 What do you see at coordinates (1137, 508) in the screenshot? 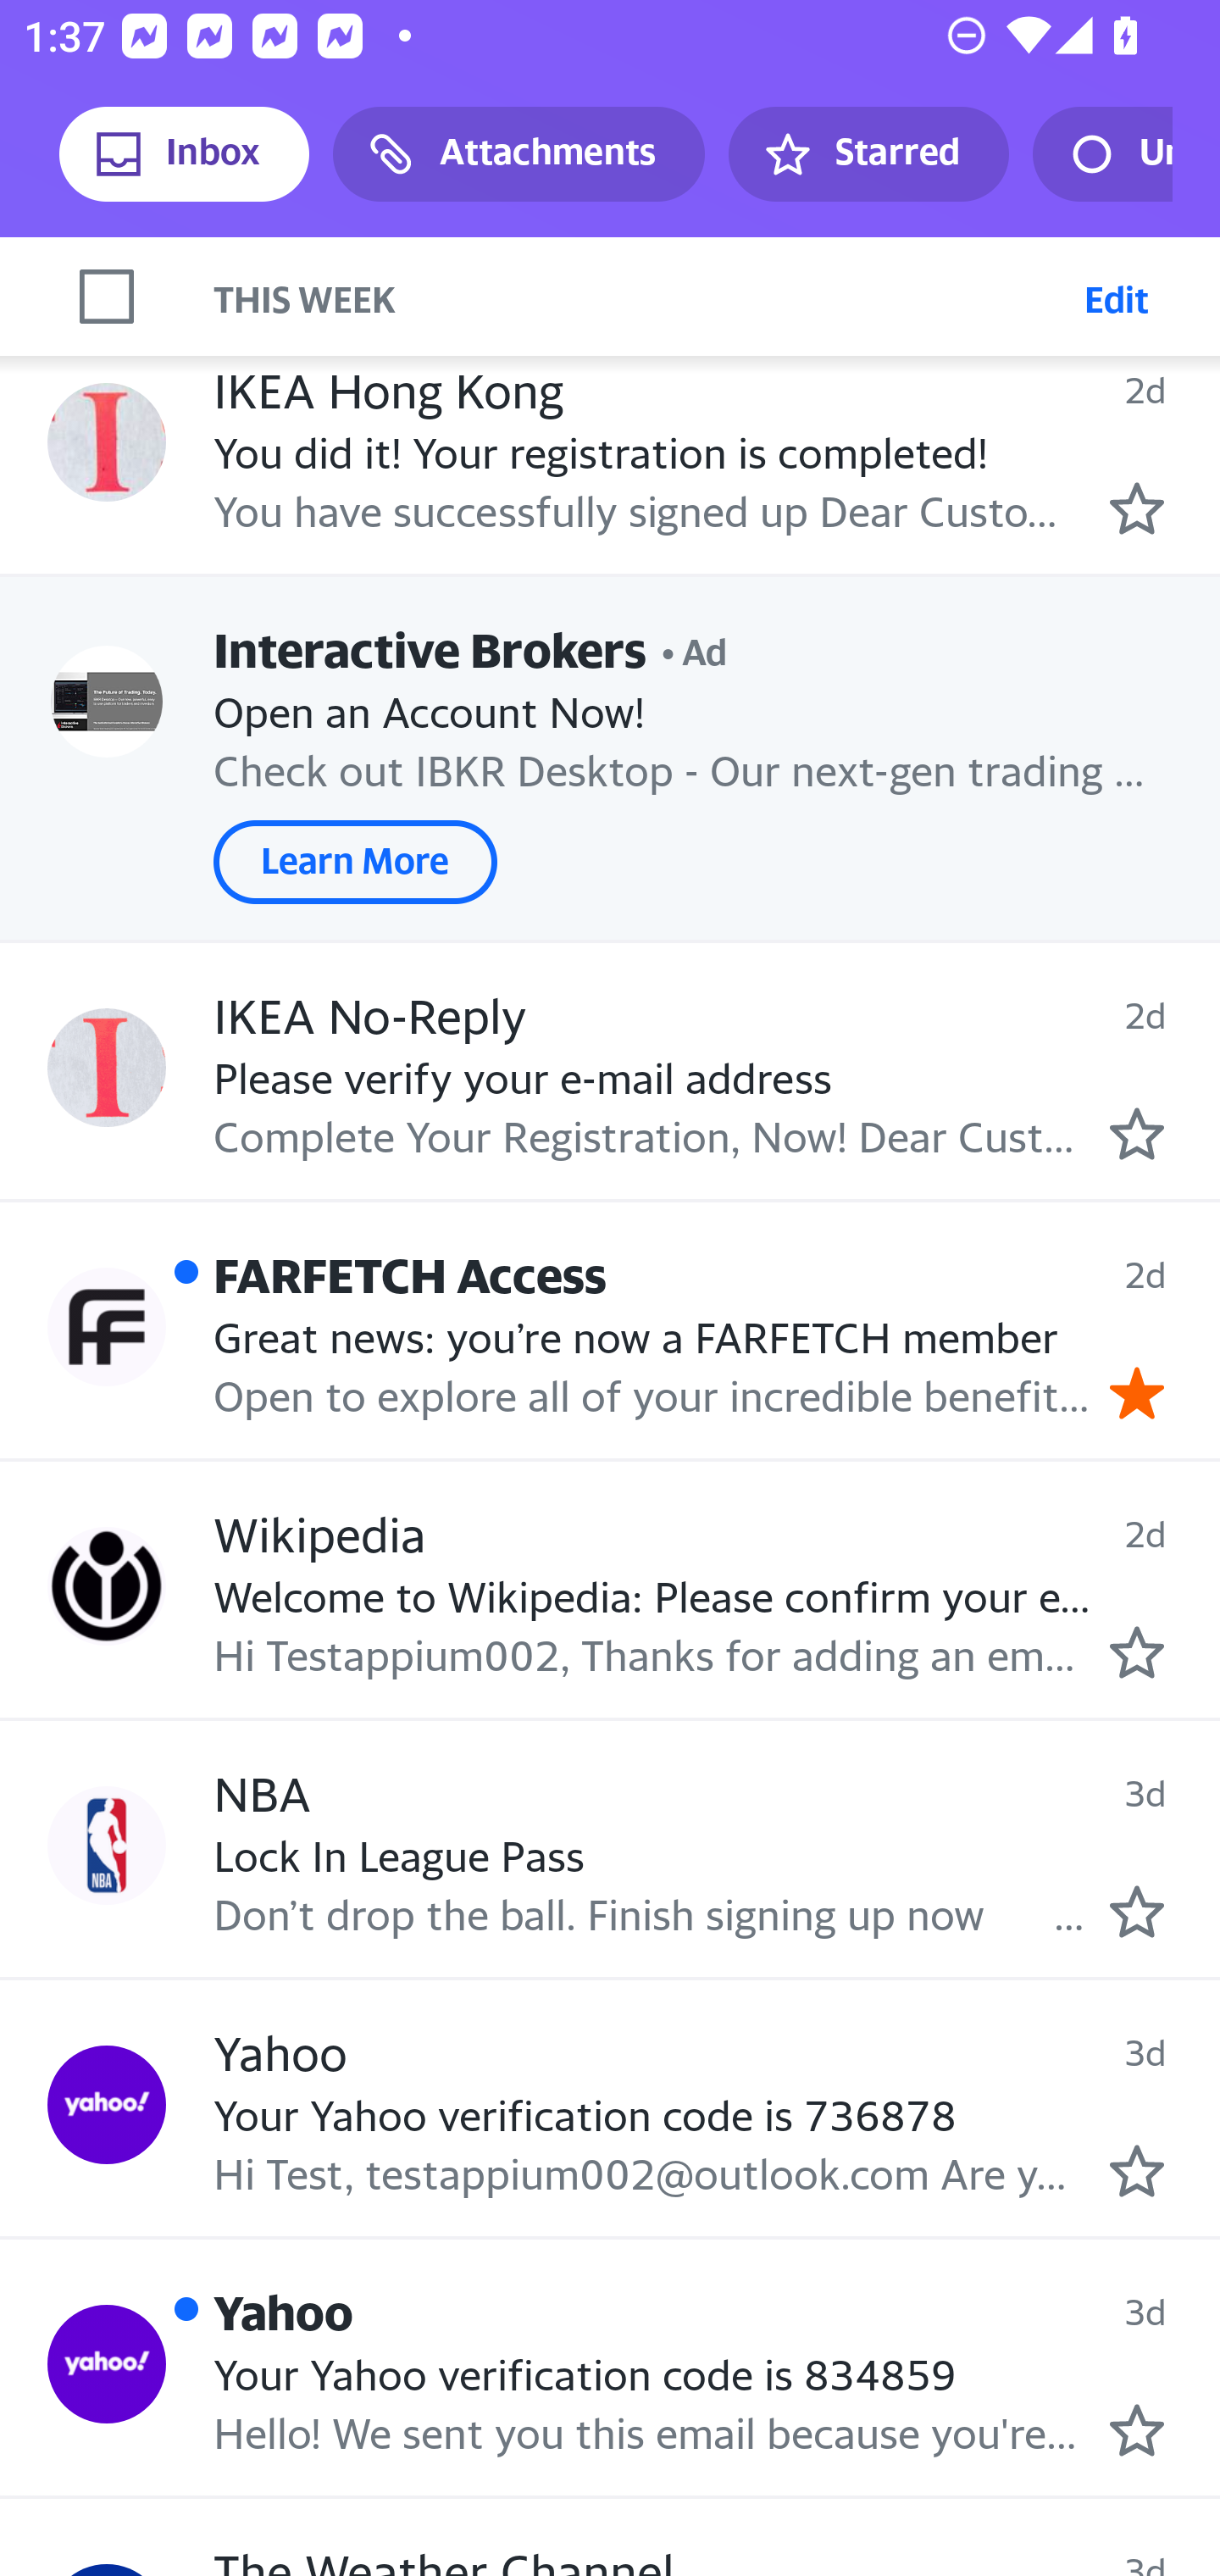
I see `Mark as starred.` at bounding box center [1137, 508].